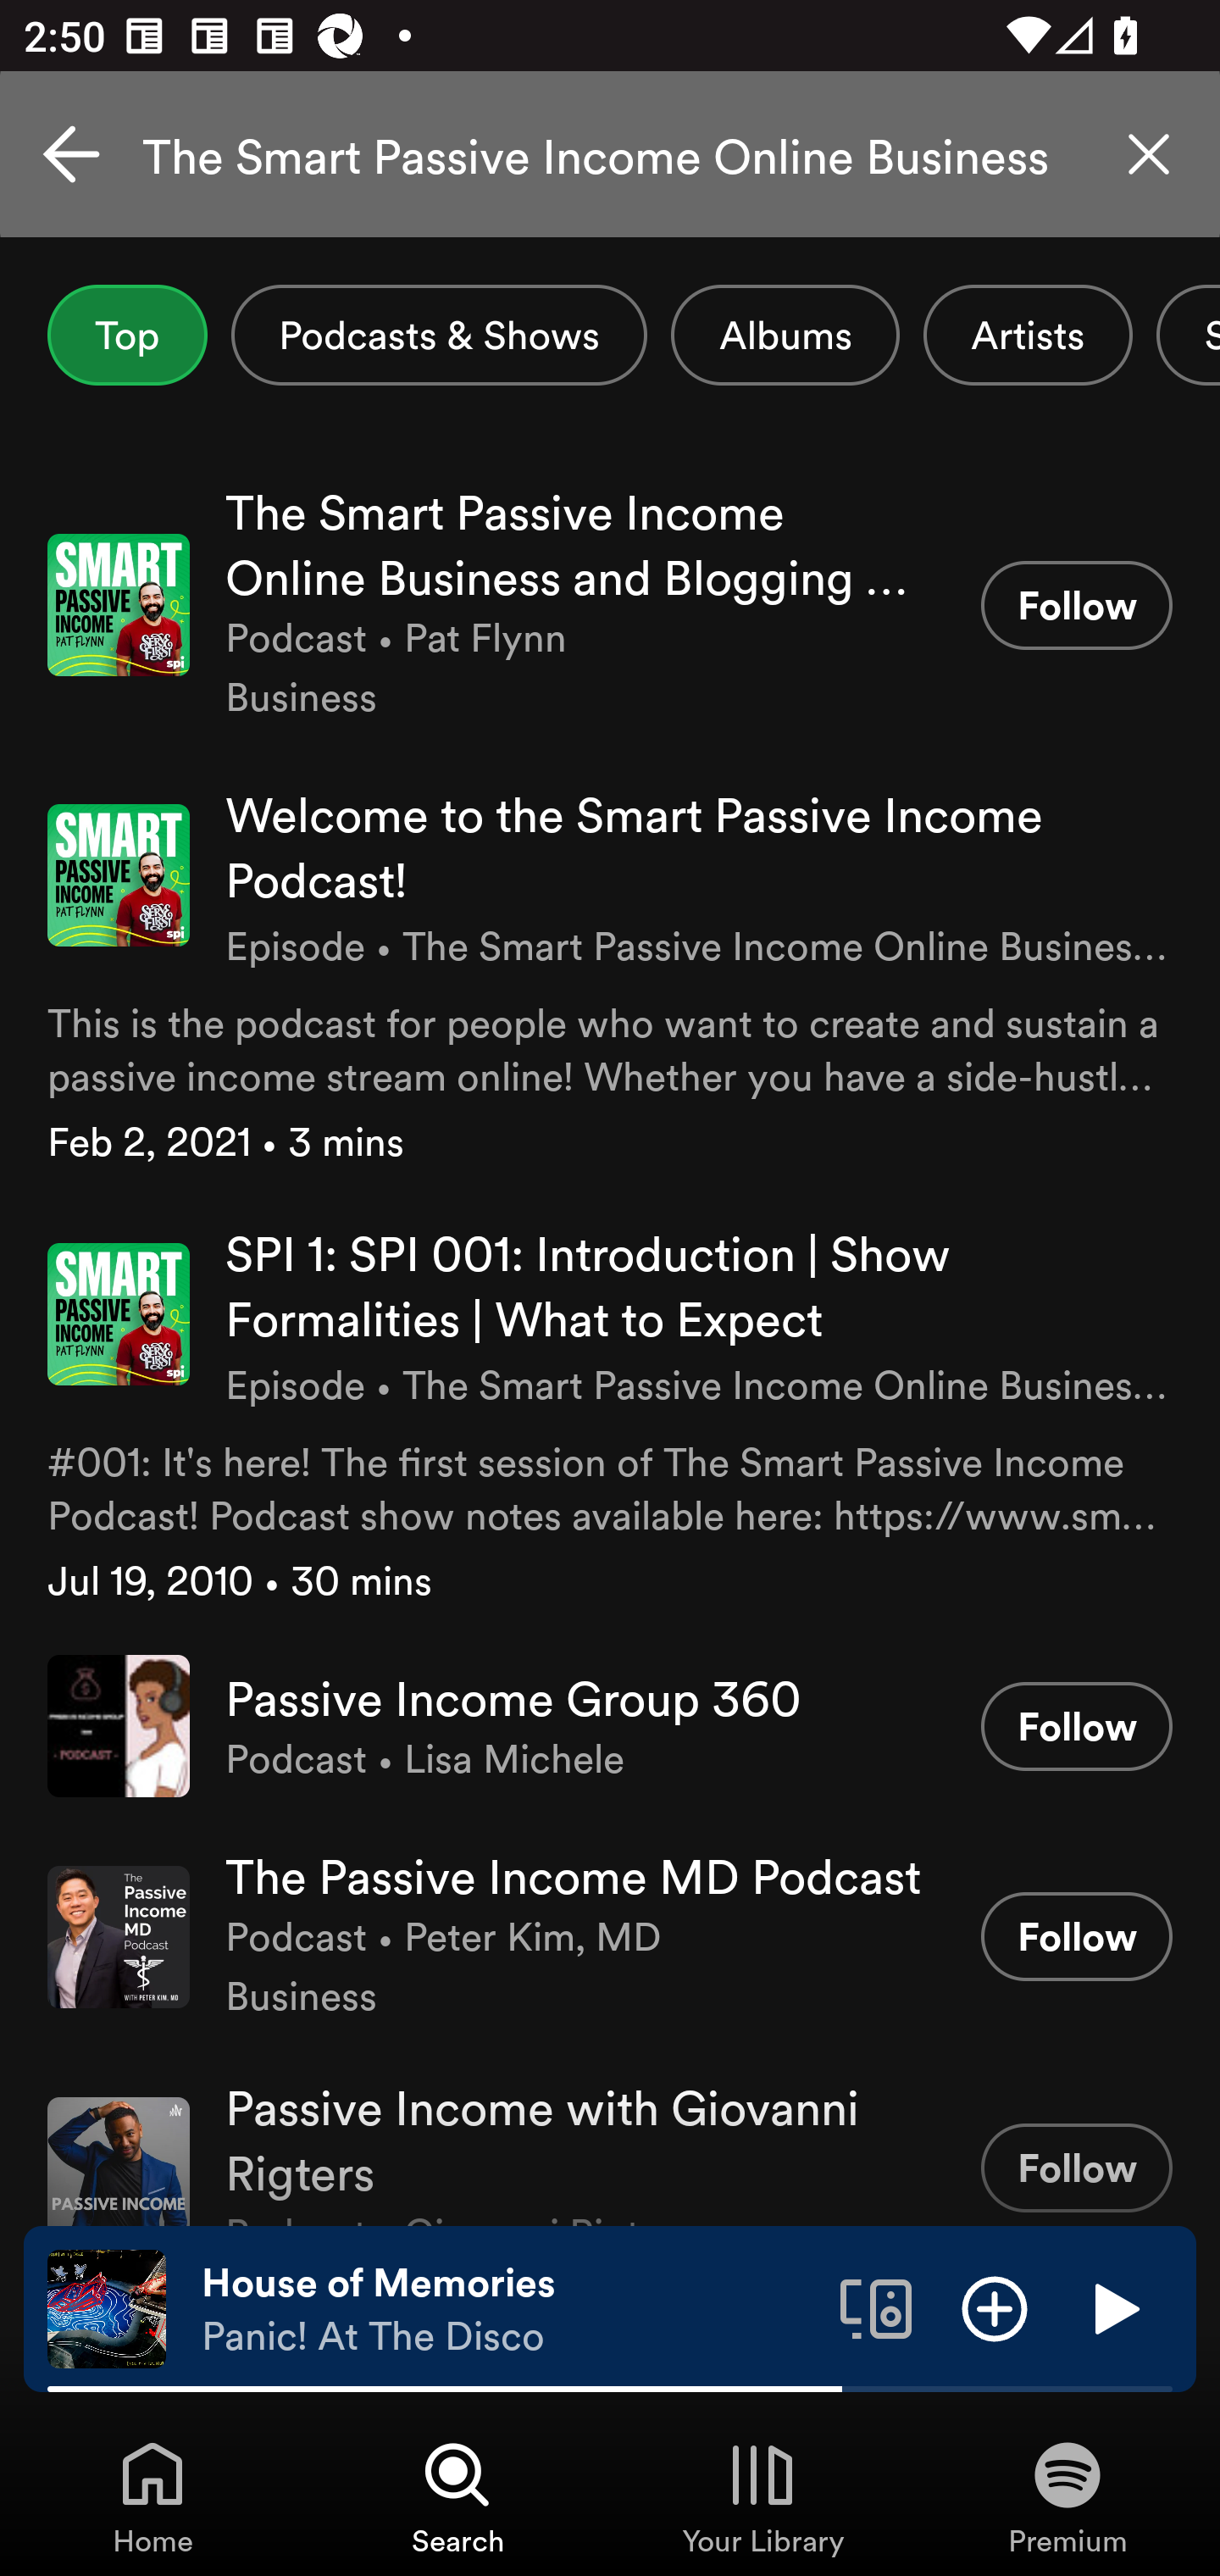  What do you see at coordinates (995, 2307) in the screenshot?
I see `Add item` at bounding box center [995, 2307].